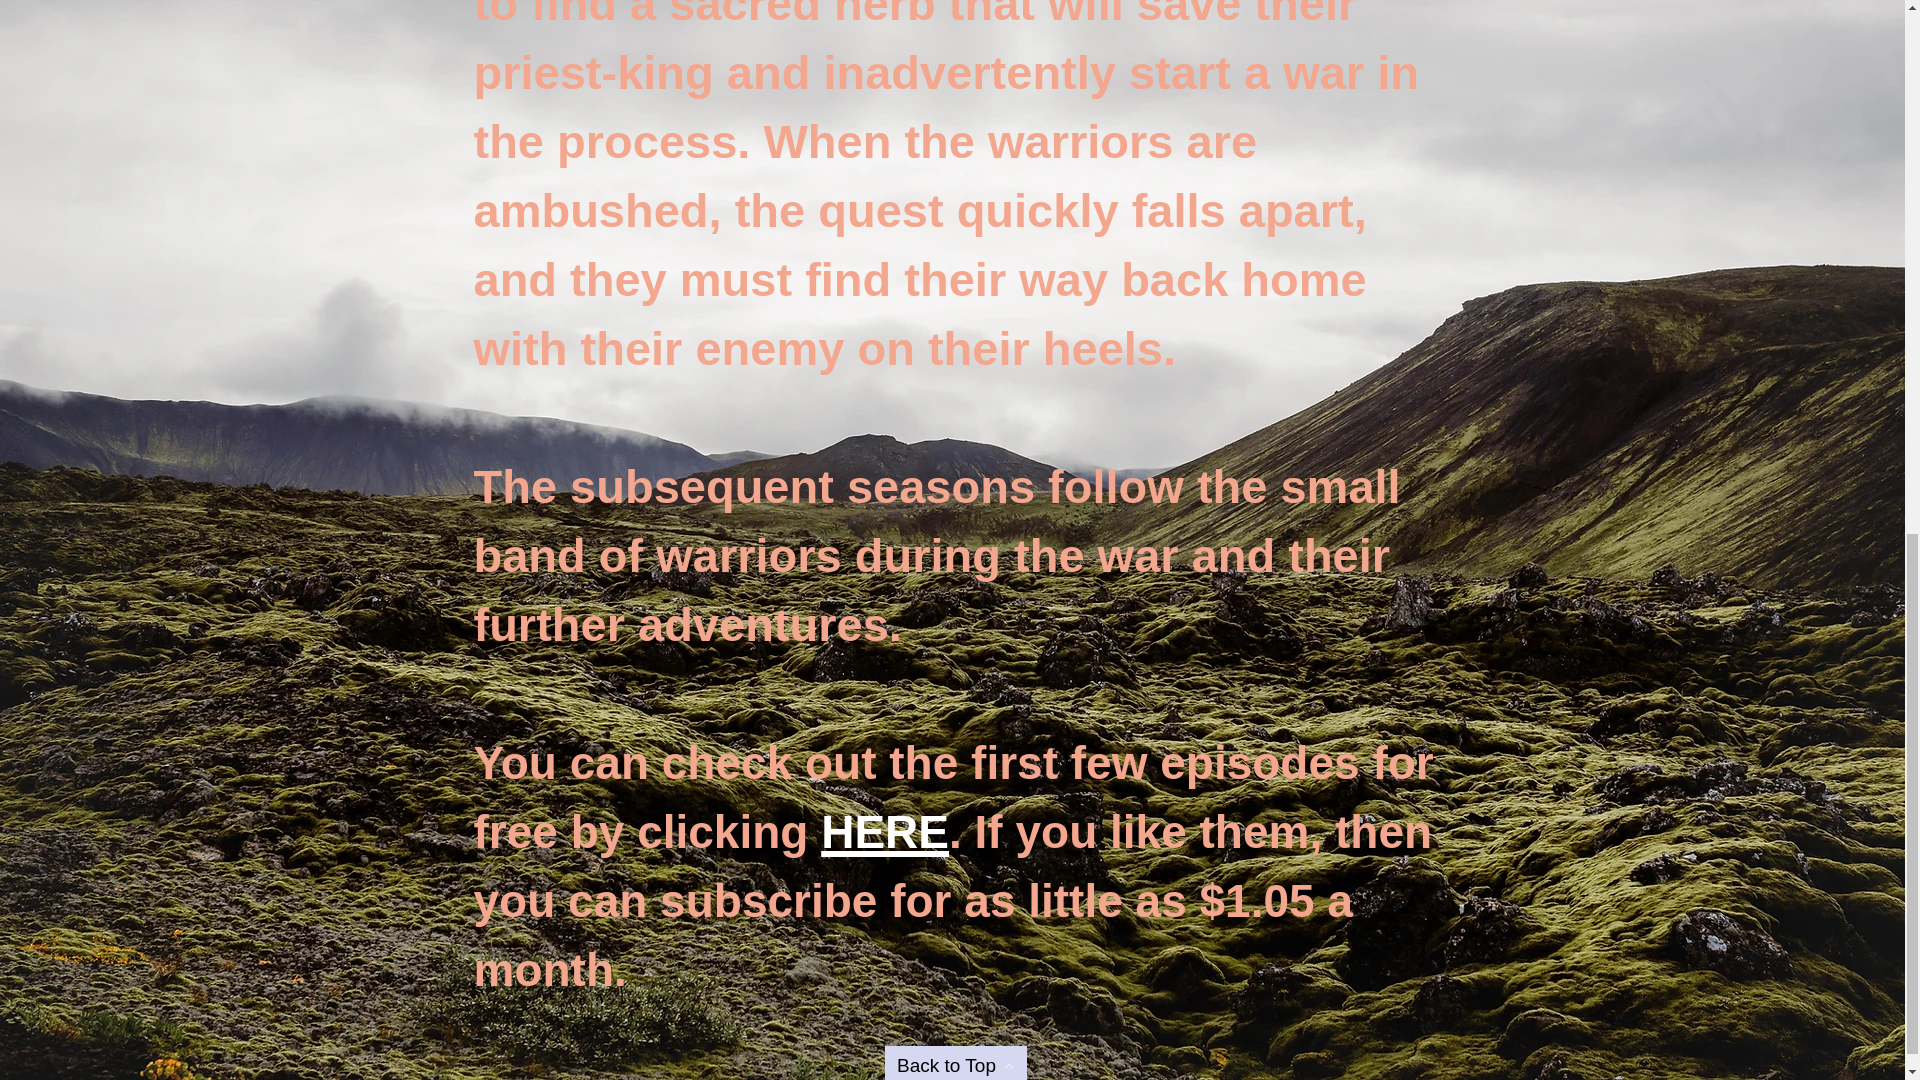 The width and height of the screenshot is (1920, 1080). I want to click on HERE, so click(884, 826).